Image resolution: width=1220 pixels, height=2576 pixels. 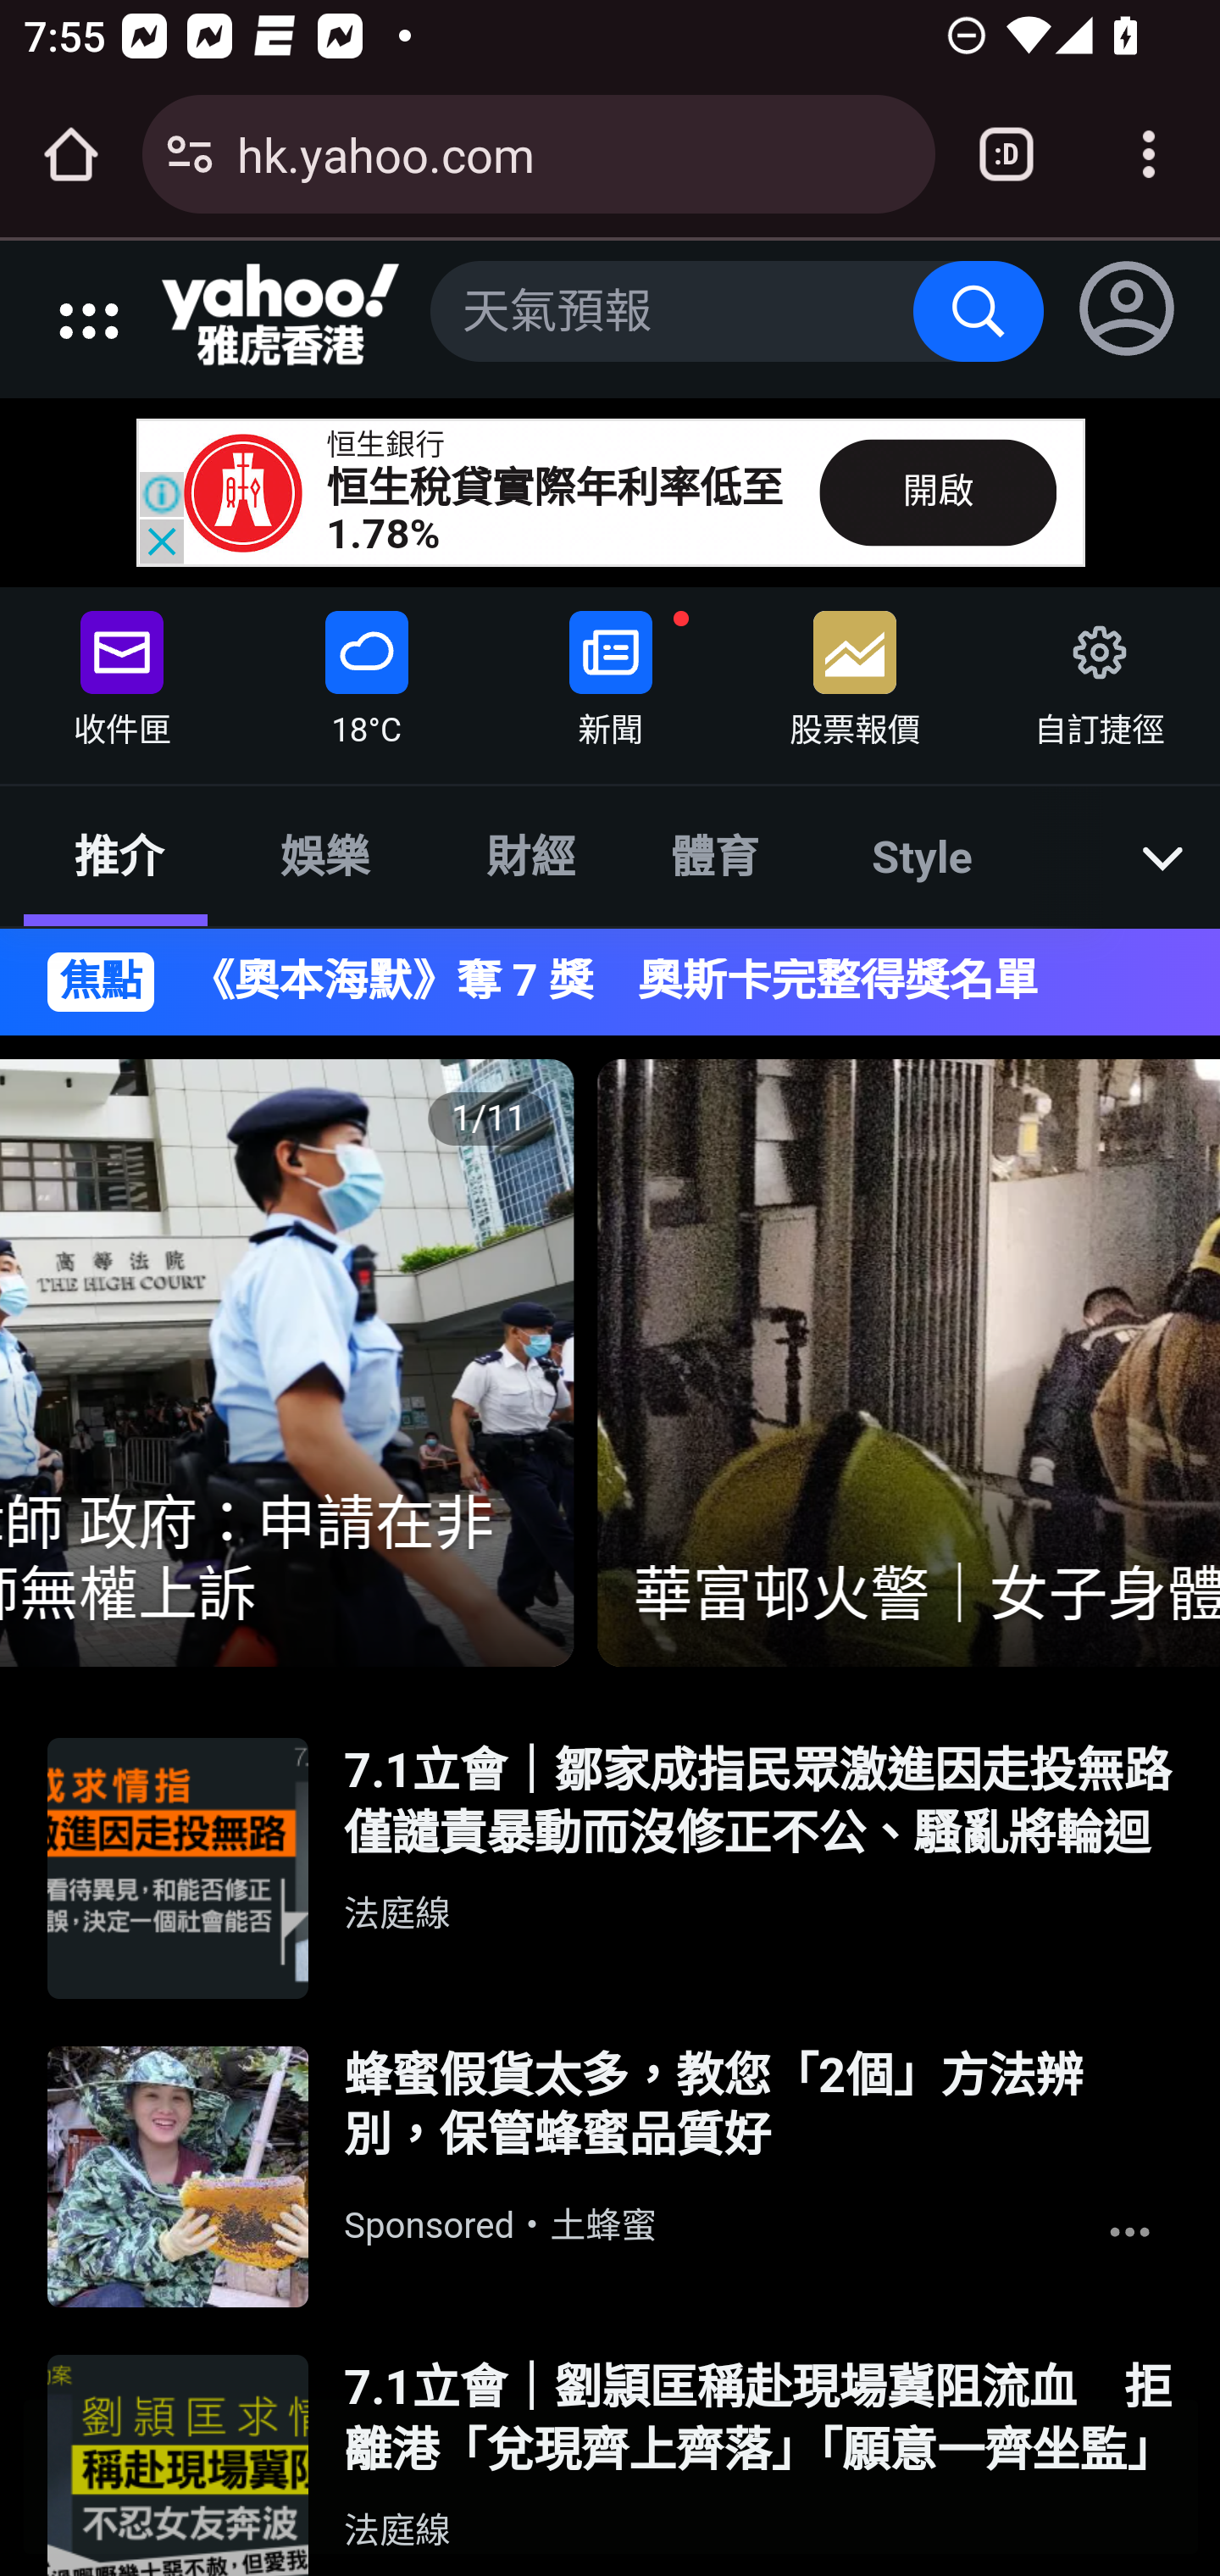 I want to click on sidebar, so click(x=114, y=305).